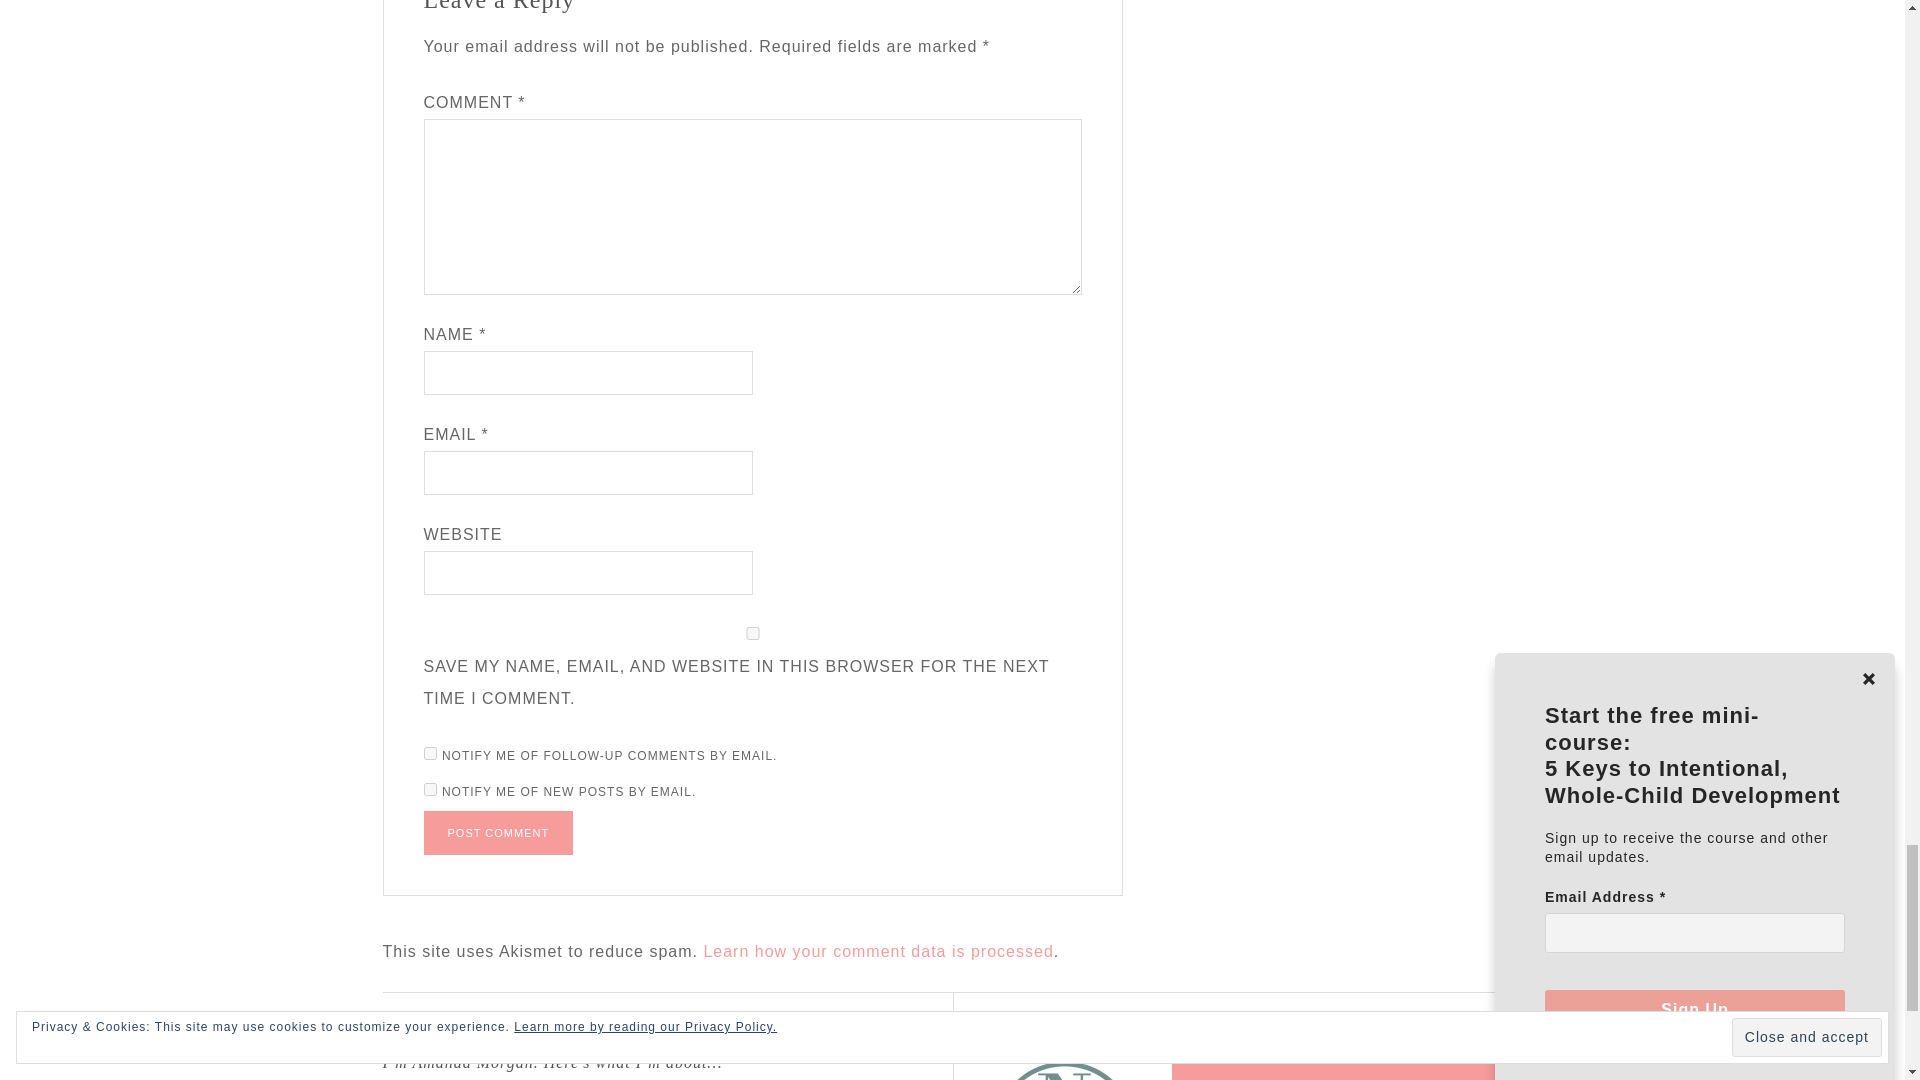 The width and height of the screenshot is (1920, 1080). I want to click on subscribe, so click(430, 754).